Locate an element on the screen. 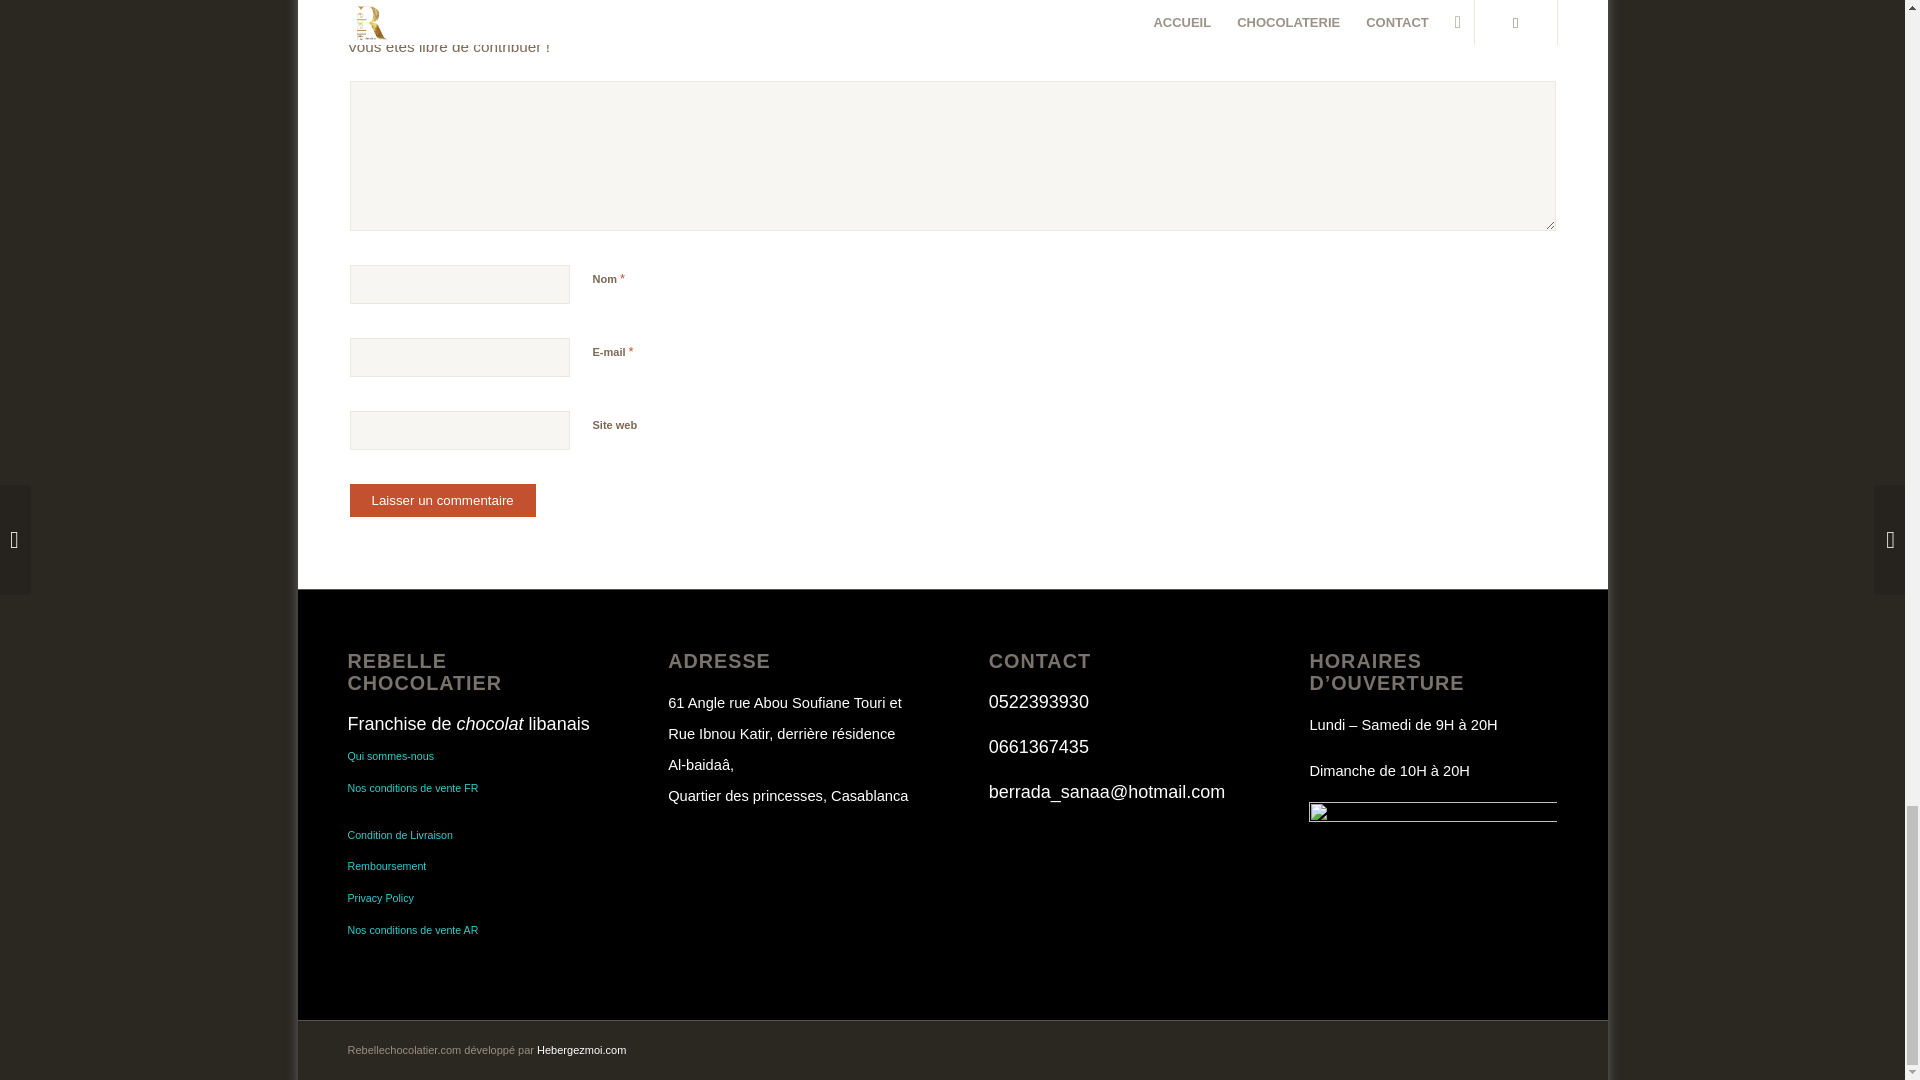  Nos conditions de vente AR is located at coordinates (412, 930).